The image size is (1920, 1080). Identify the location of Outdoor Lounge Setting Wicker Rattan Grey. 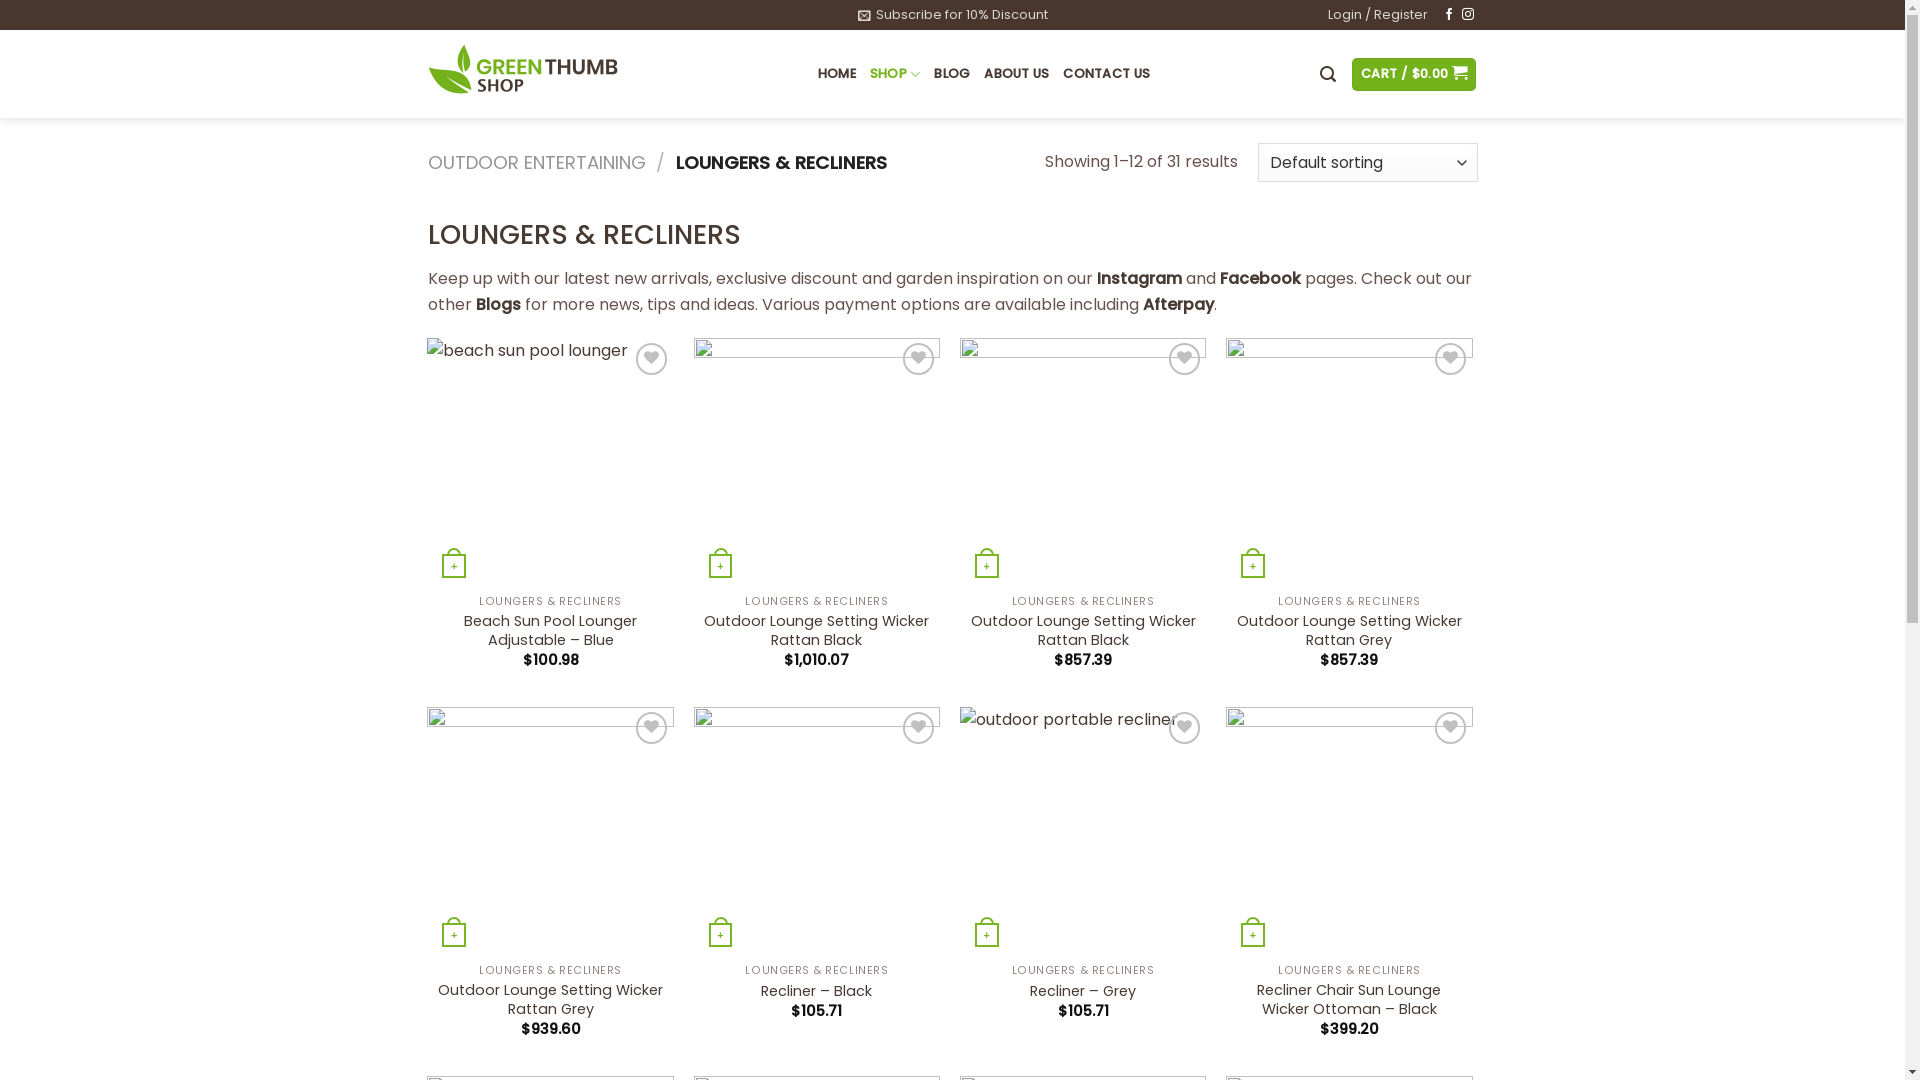
(1350, 630).